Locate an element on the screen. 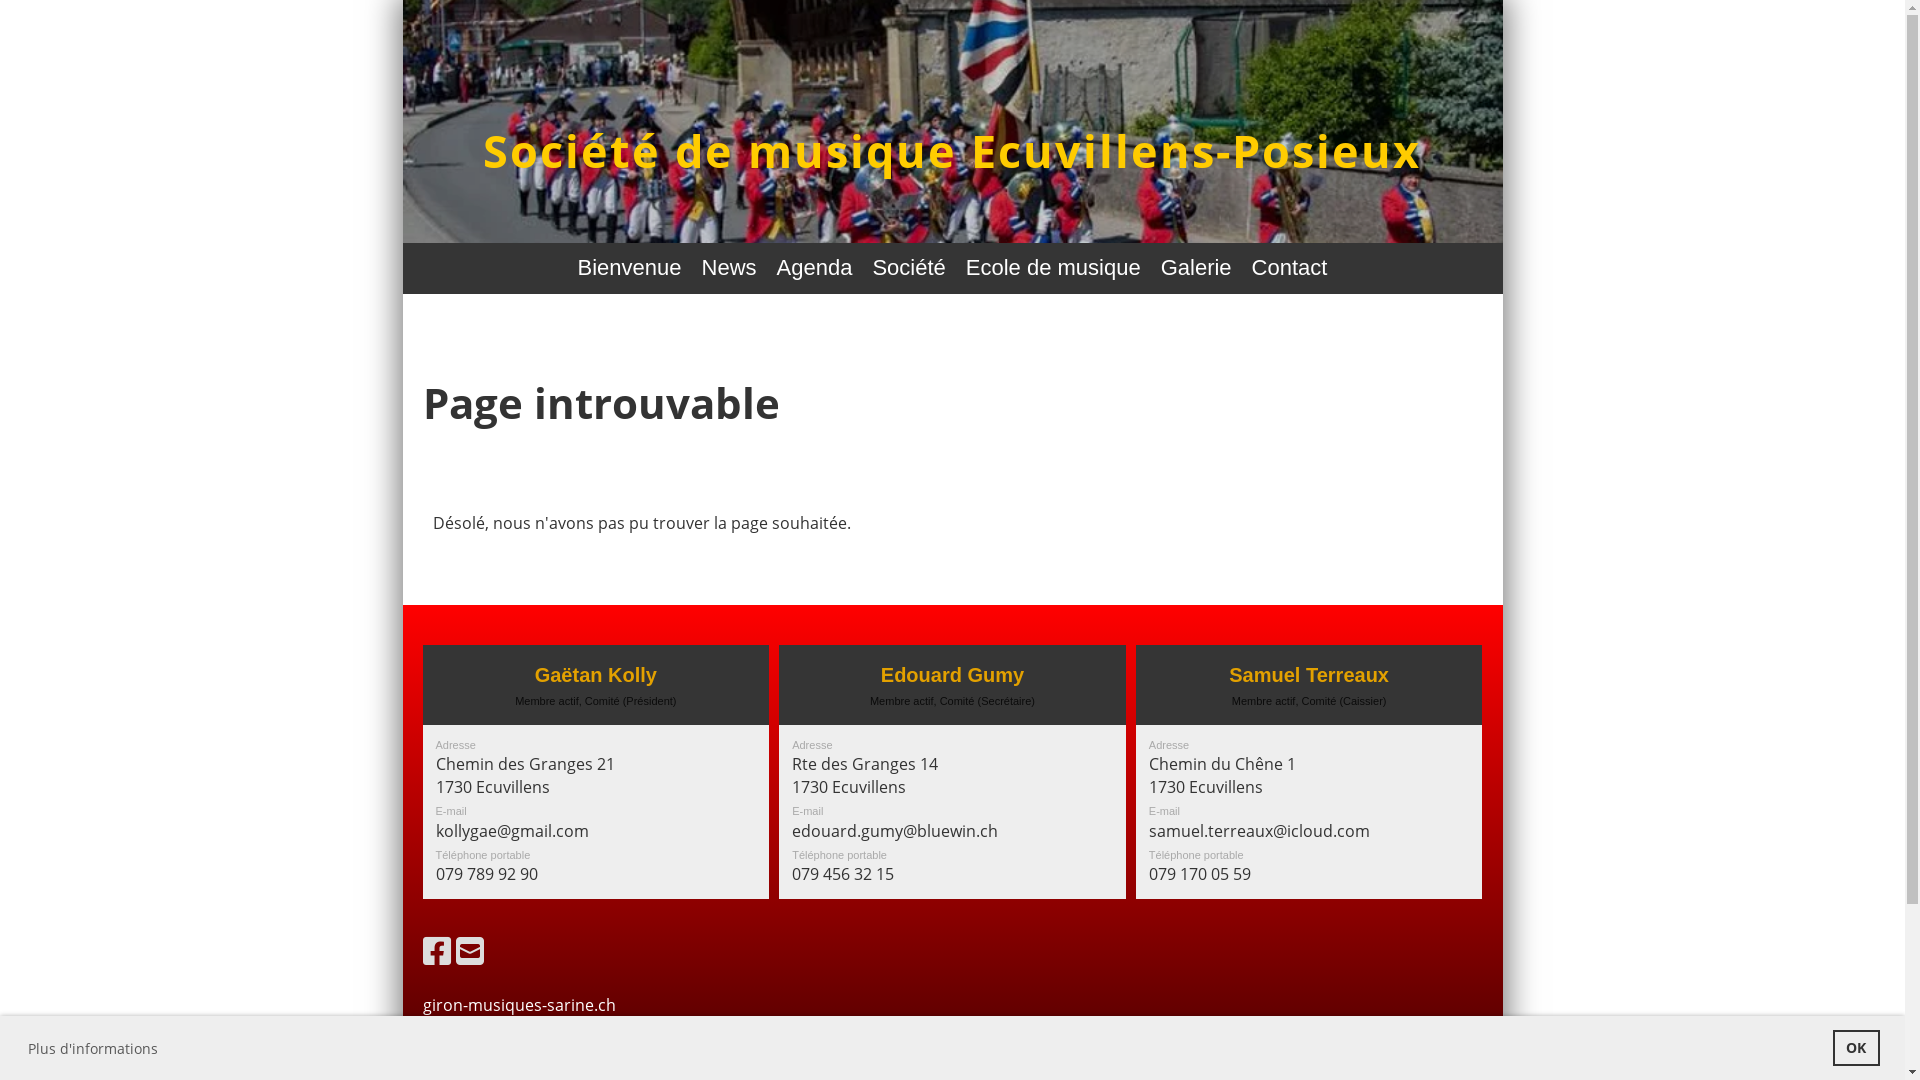 Image resolution: width=1920 pixels, height=1080 pixels. Chemin des Granges 21
1730 Ecuvillens is located at coordinates (526, 775).